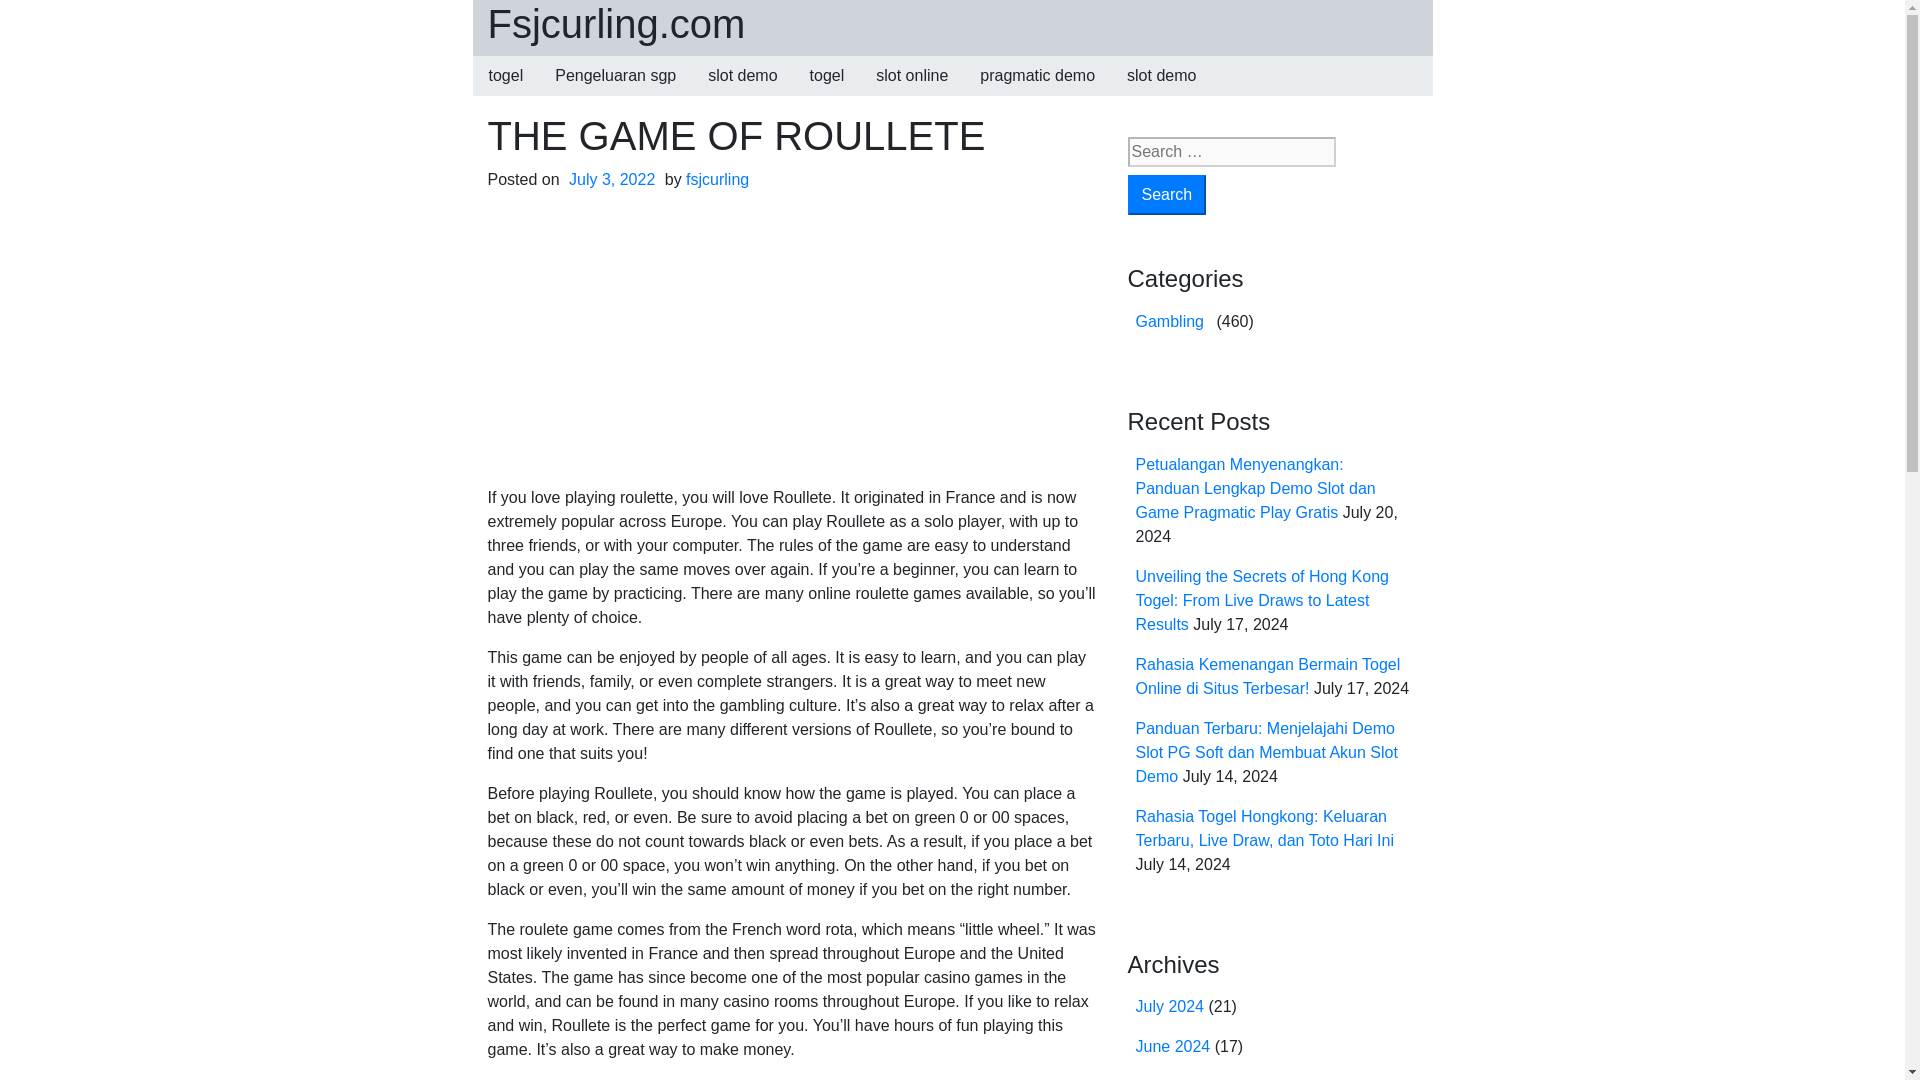 This screenshot has height=1080, width=1920. Describe the element at coordinates (612, 178) in the screenshot. I see `July 3, 2022` at that location.